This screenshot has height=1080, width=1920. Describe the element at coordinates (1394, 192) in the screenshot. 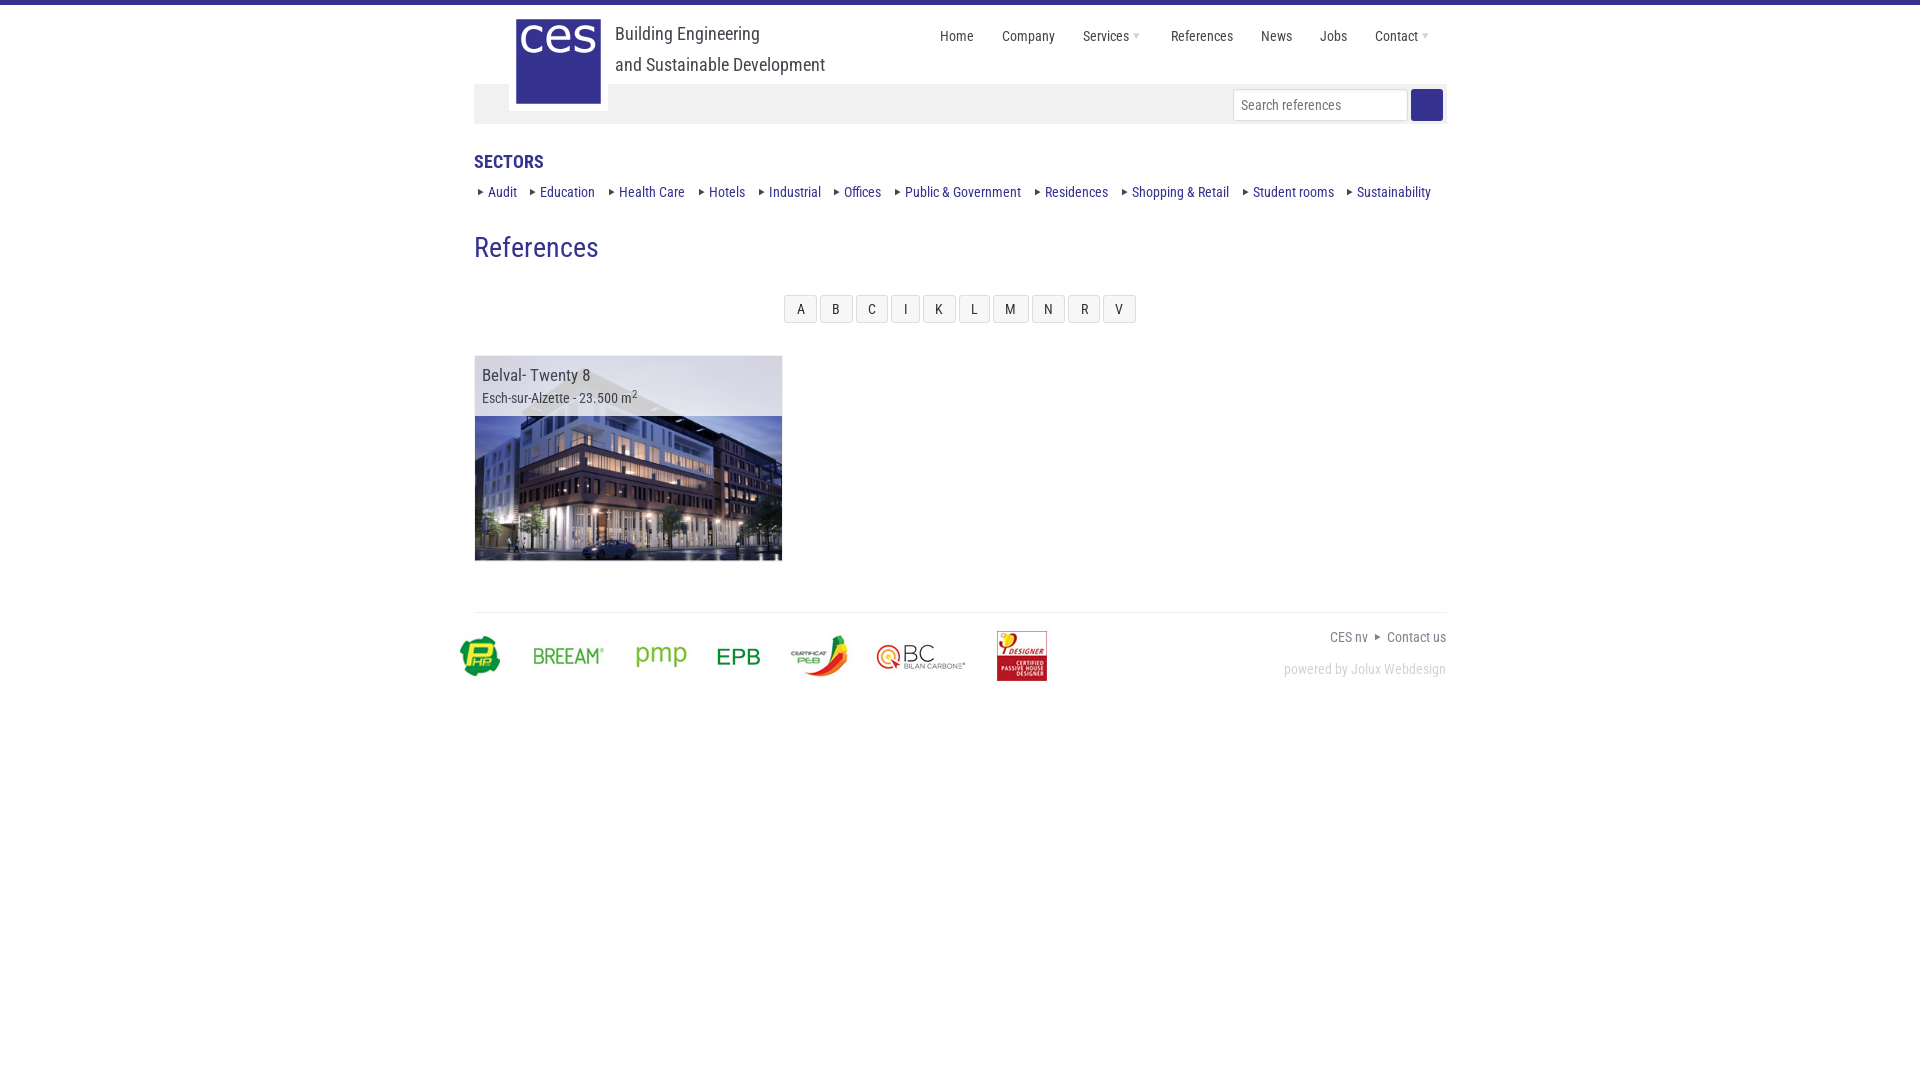

I see `Sustainability` at that location.